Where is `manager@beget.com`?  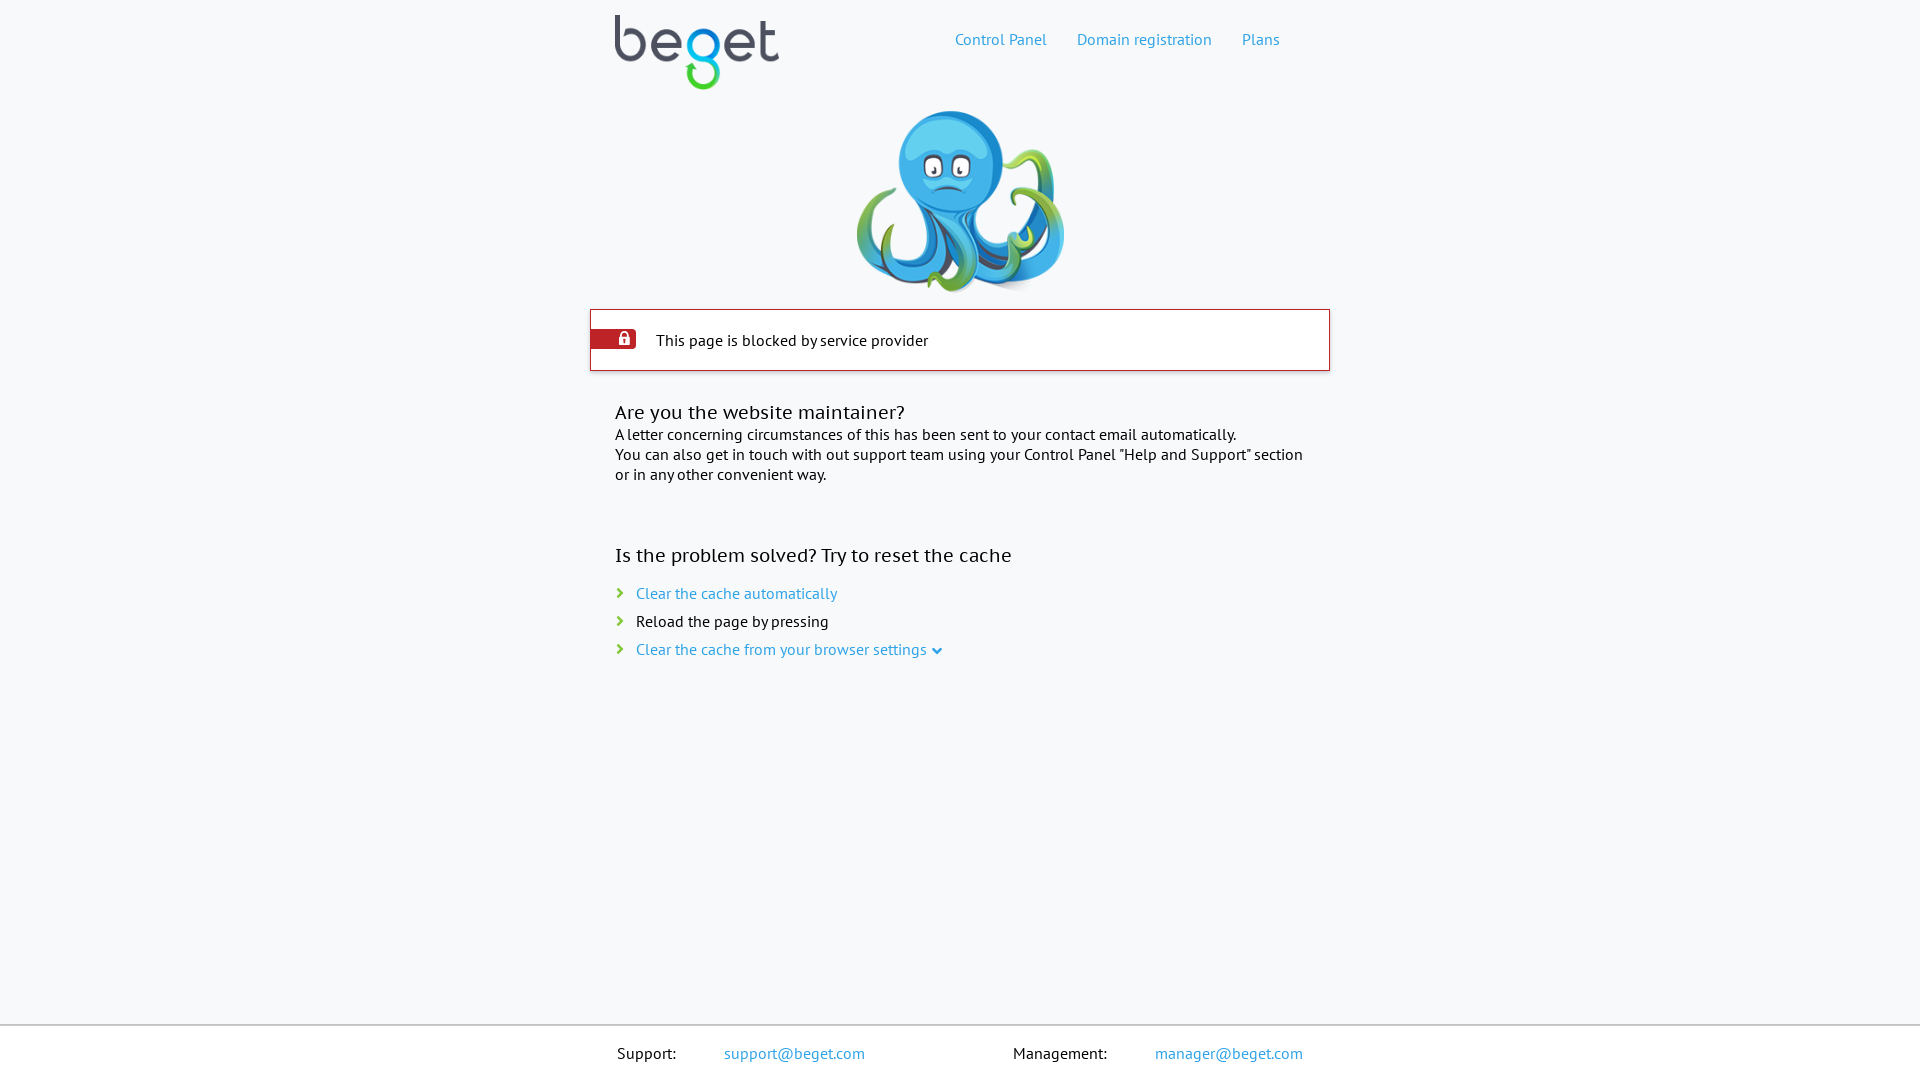 manager@beget.com is located at coordinates (1229, 1053).